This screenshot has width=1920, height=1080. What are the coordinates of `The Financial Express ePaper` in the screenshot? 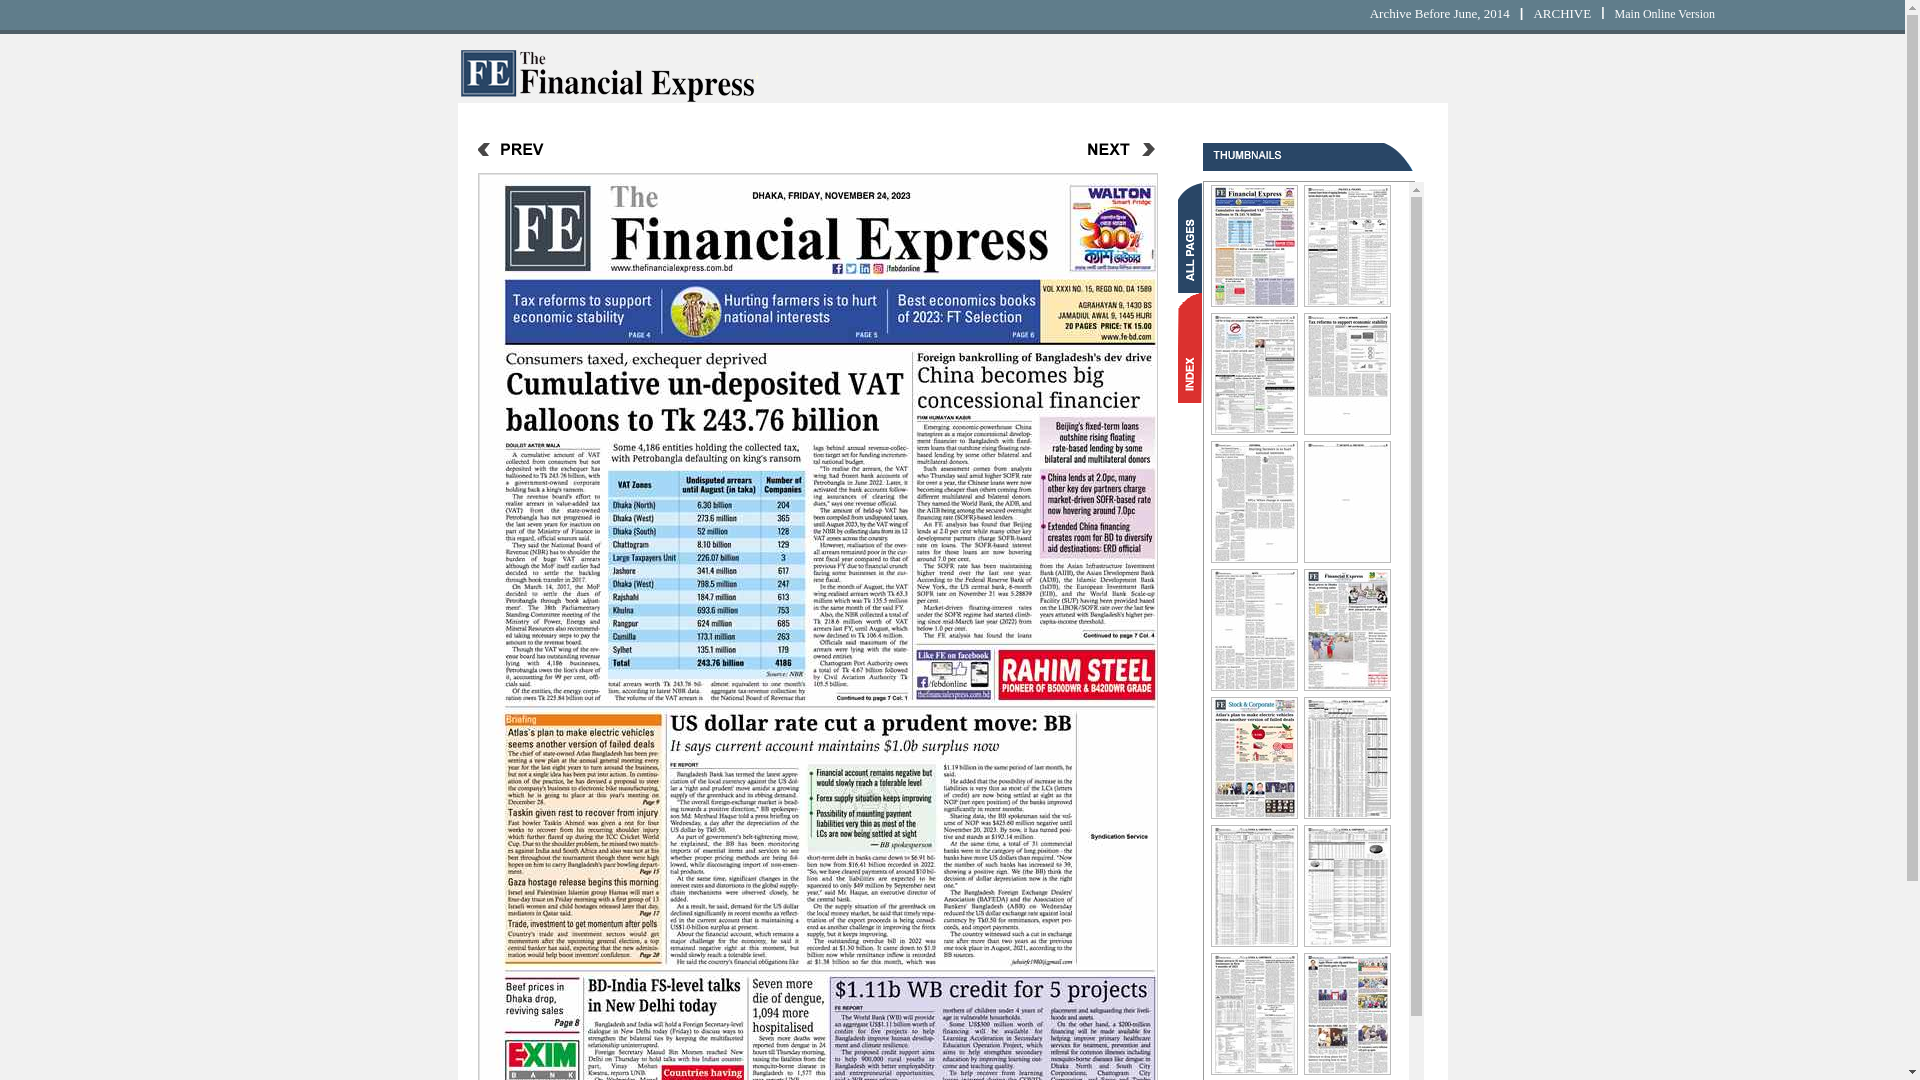 It's located at (608, 98).